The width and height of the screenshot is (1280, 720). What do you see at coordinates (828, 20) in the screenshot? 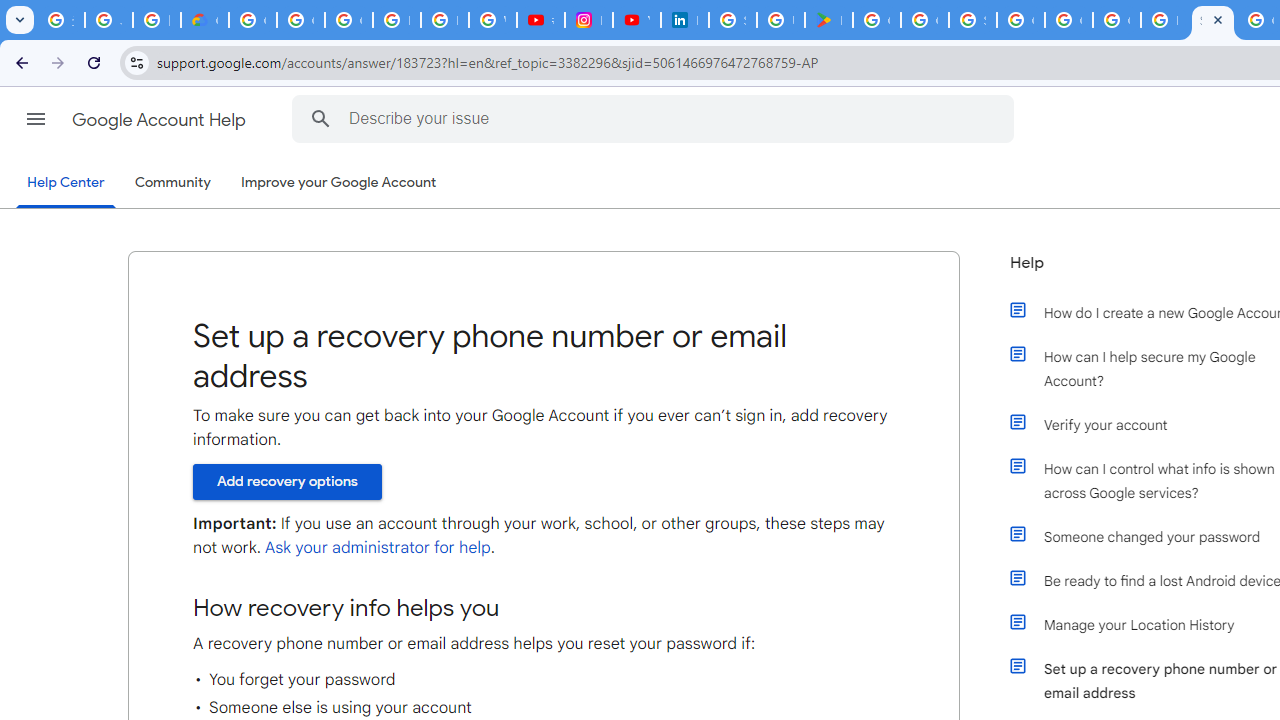
I see `Last Shelter: Survival - Apps on Google Play` at bounding box center [828, 20].